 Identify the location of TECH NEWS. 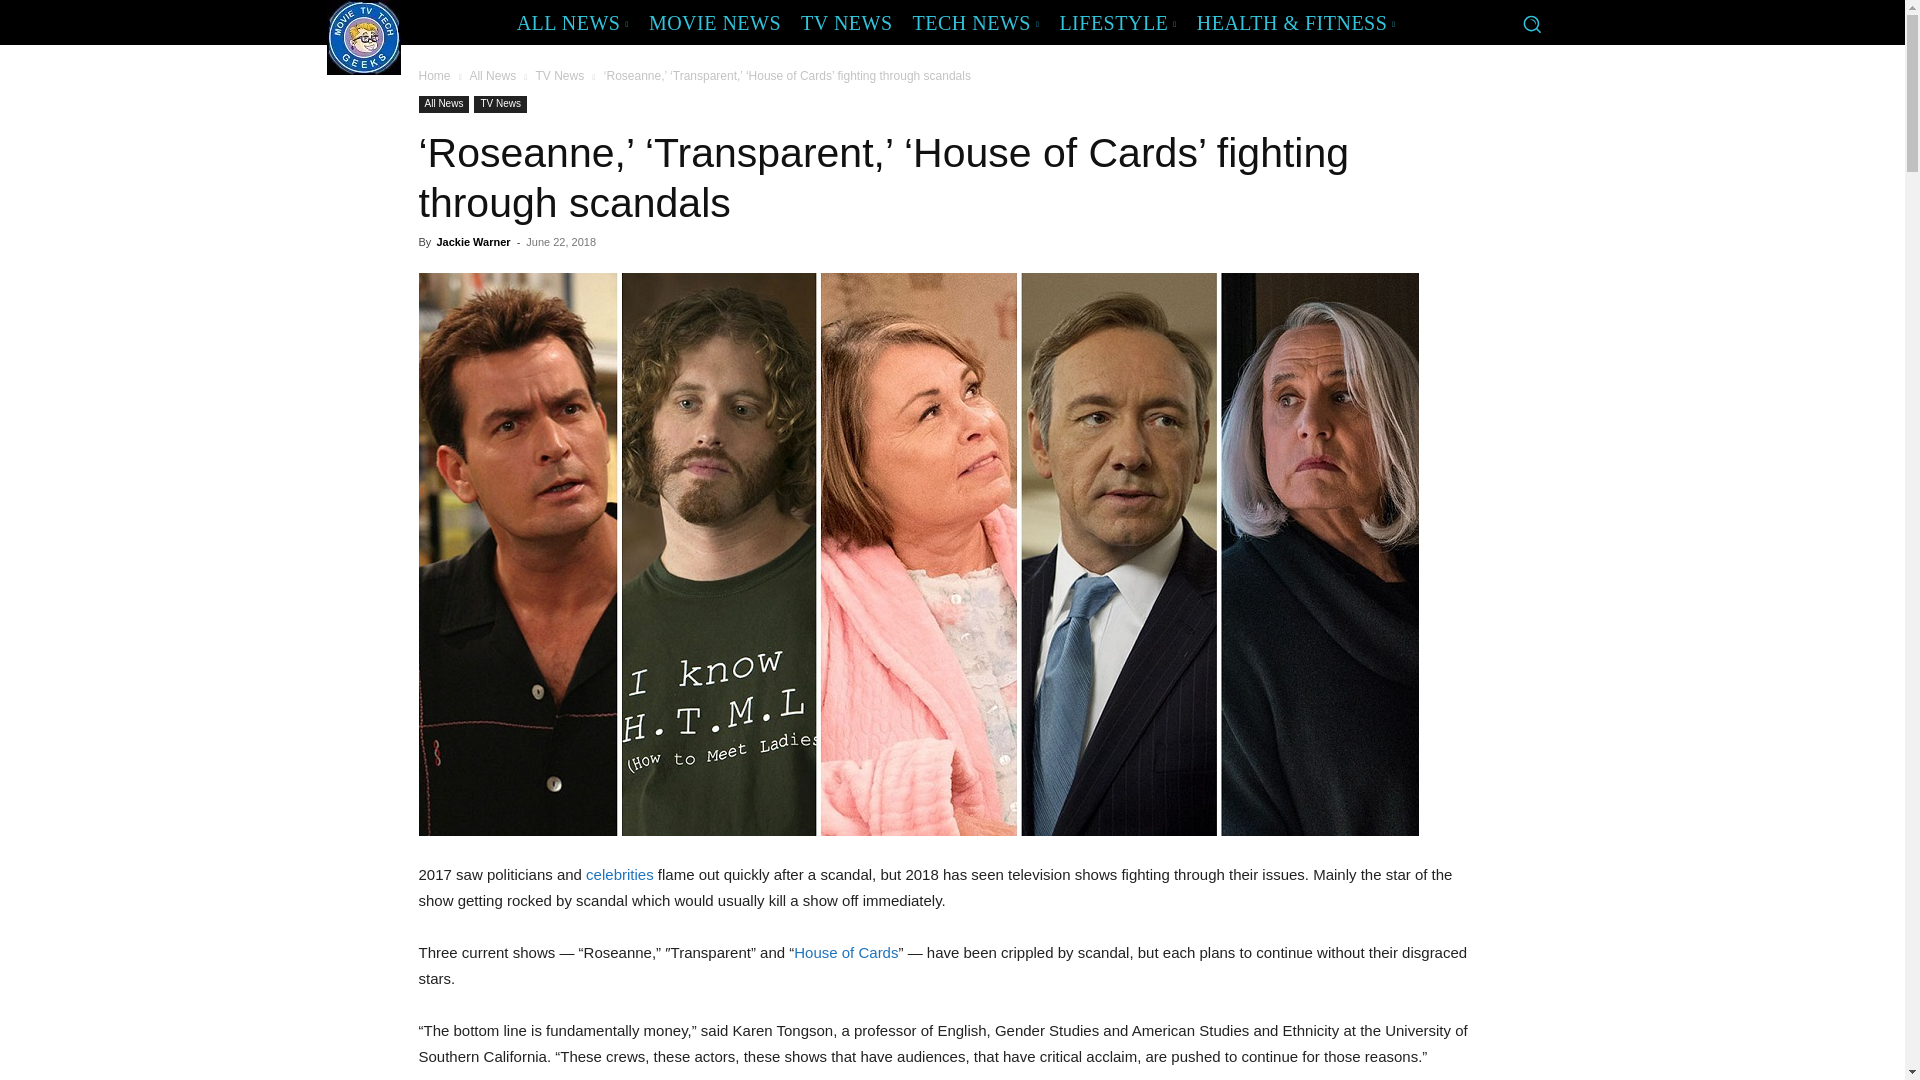
(976, 22).